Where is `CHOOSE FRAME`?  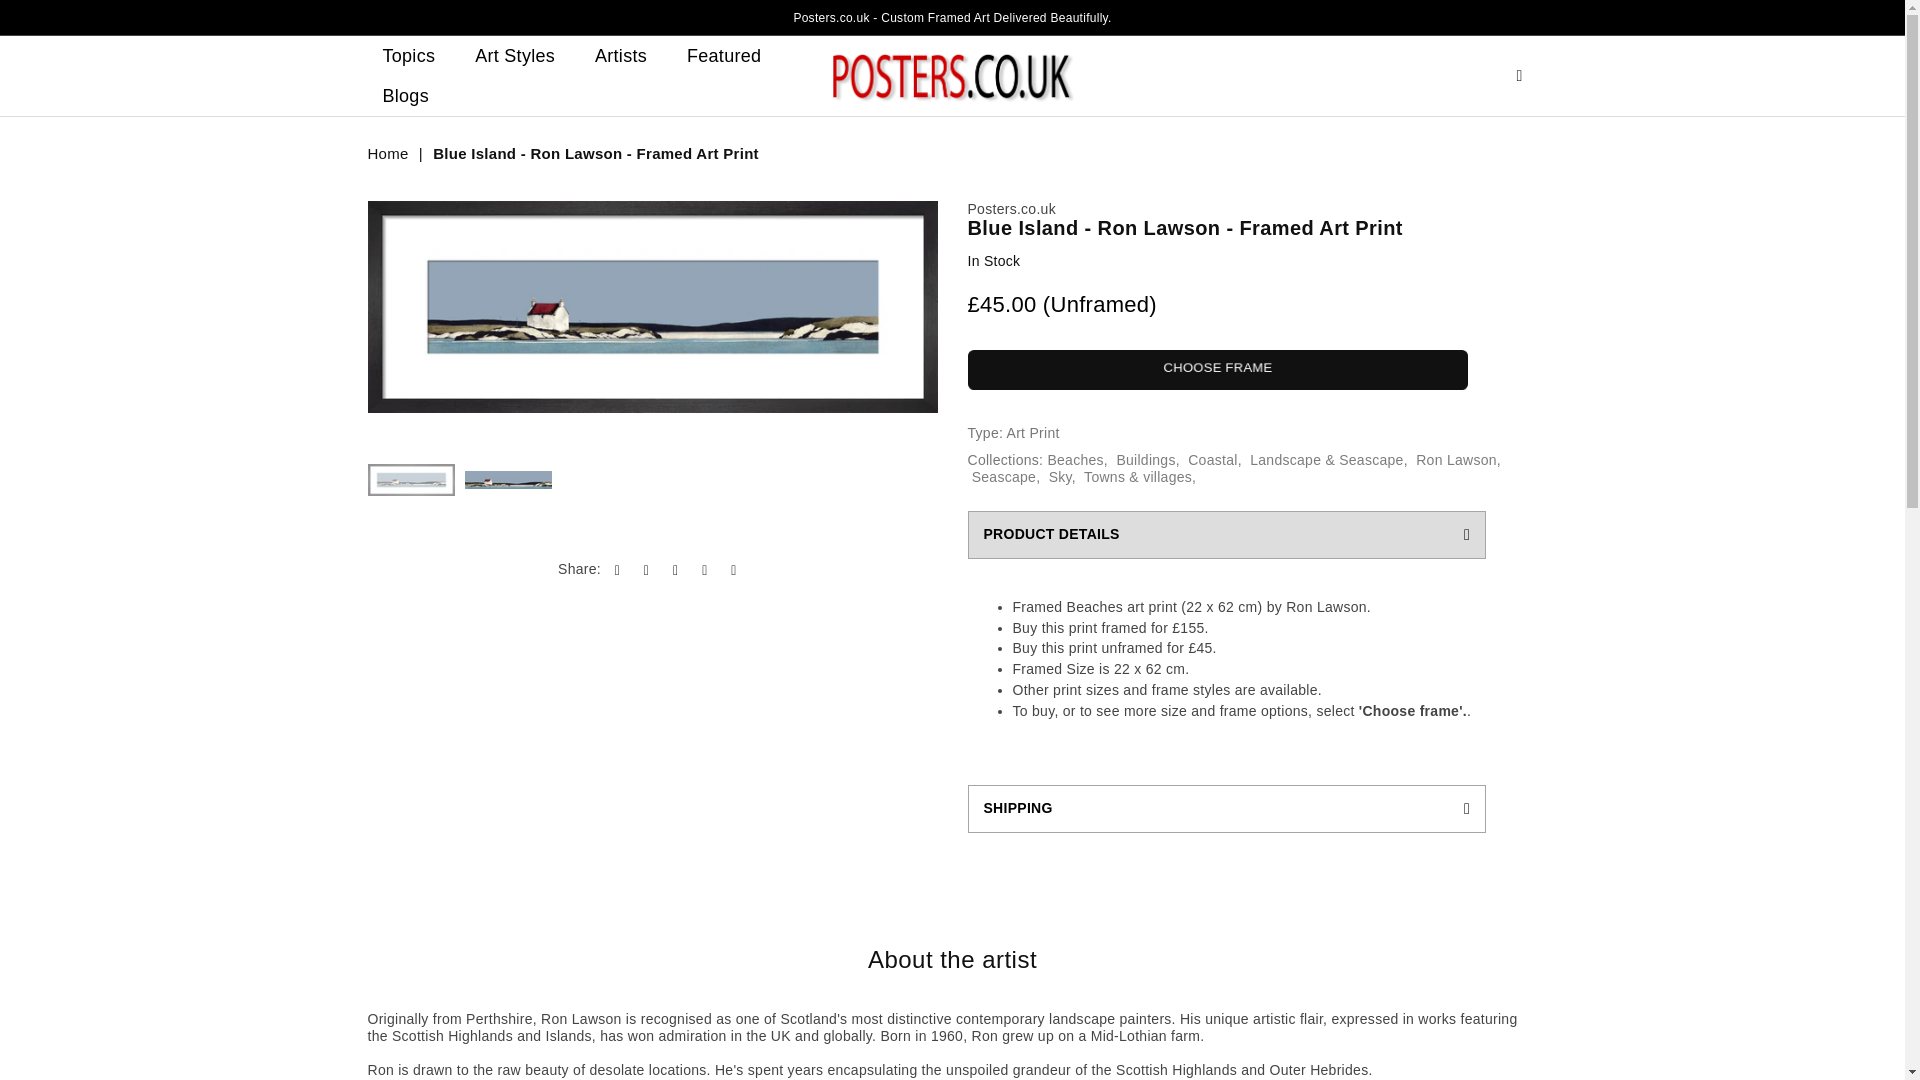 CHOOSE FRAME is located at coordinates (1218, 369).